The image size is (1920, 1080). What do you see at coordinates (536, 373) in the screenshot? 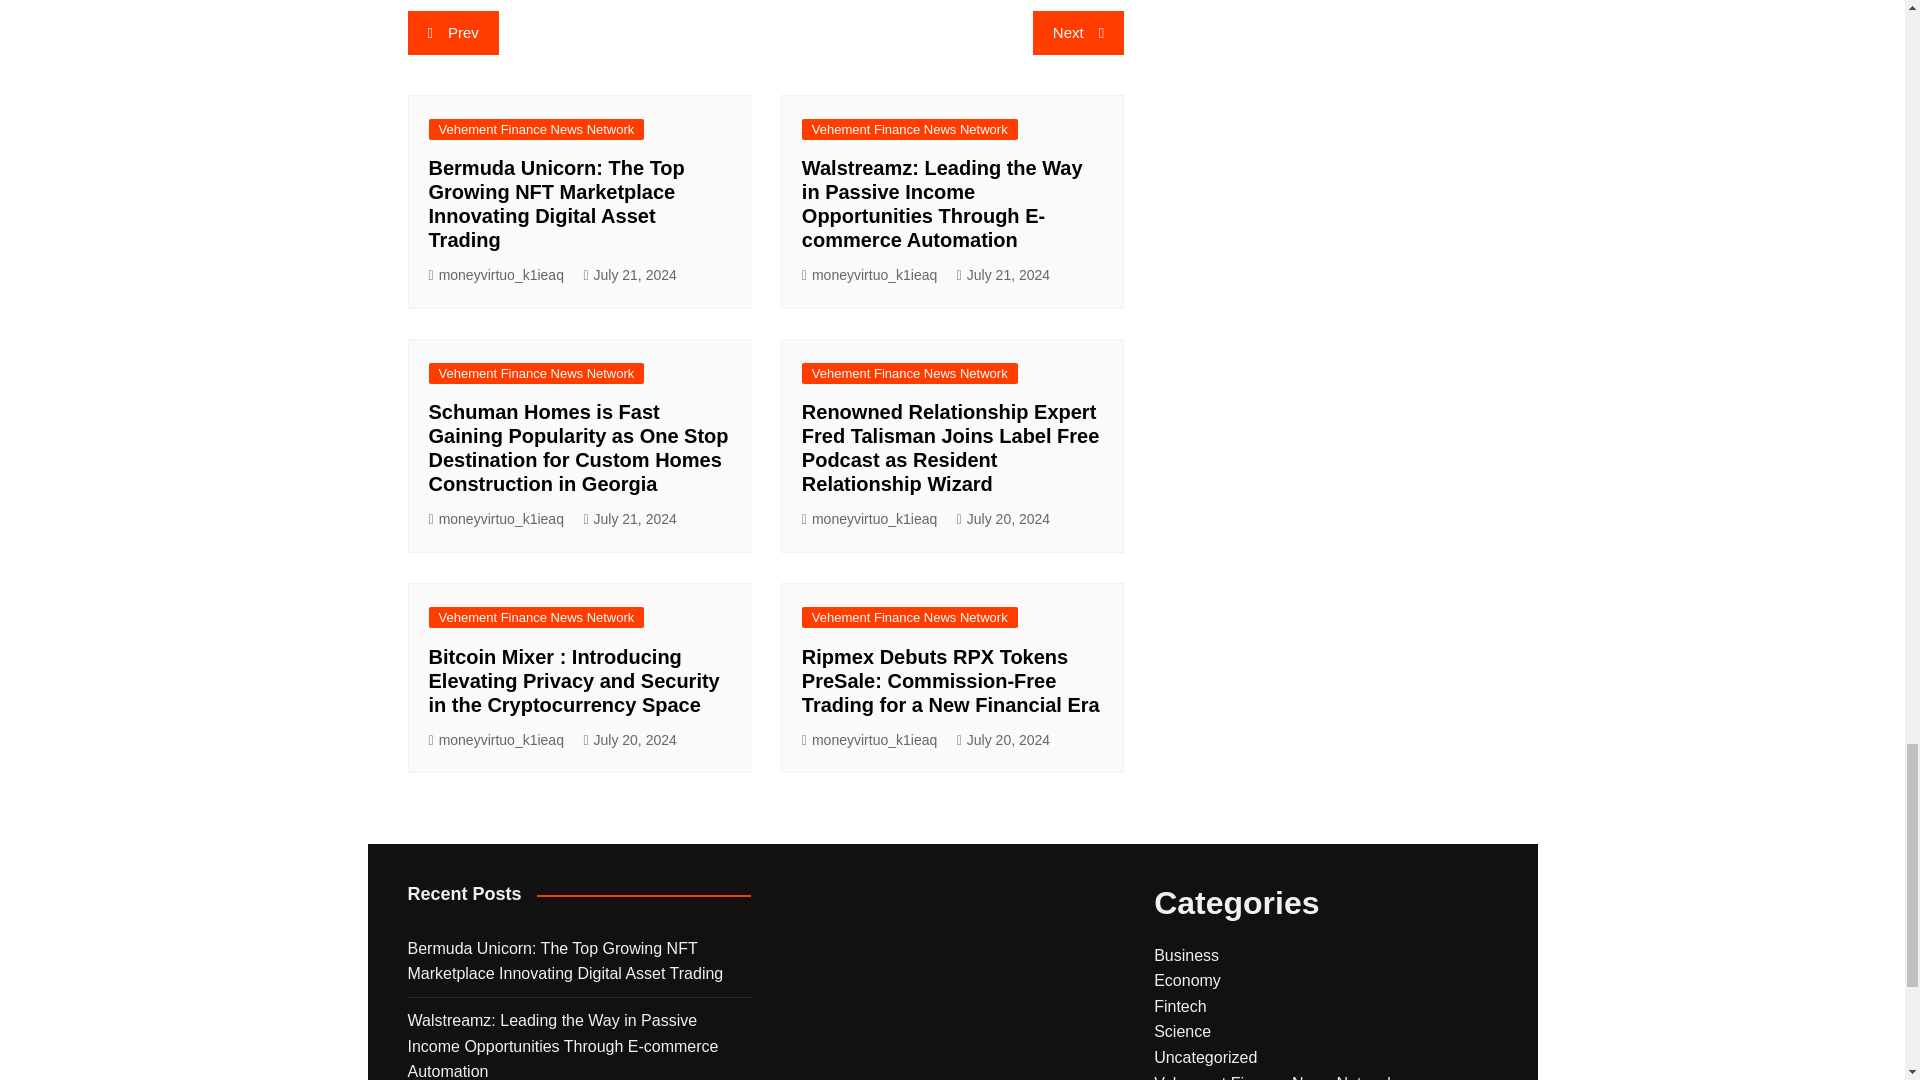
I see `Vehement Finance News Network` at bounding box center [536, 373].